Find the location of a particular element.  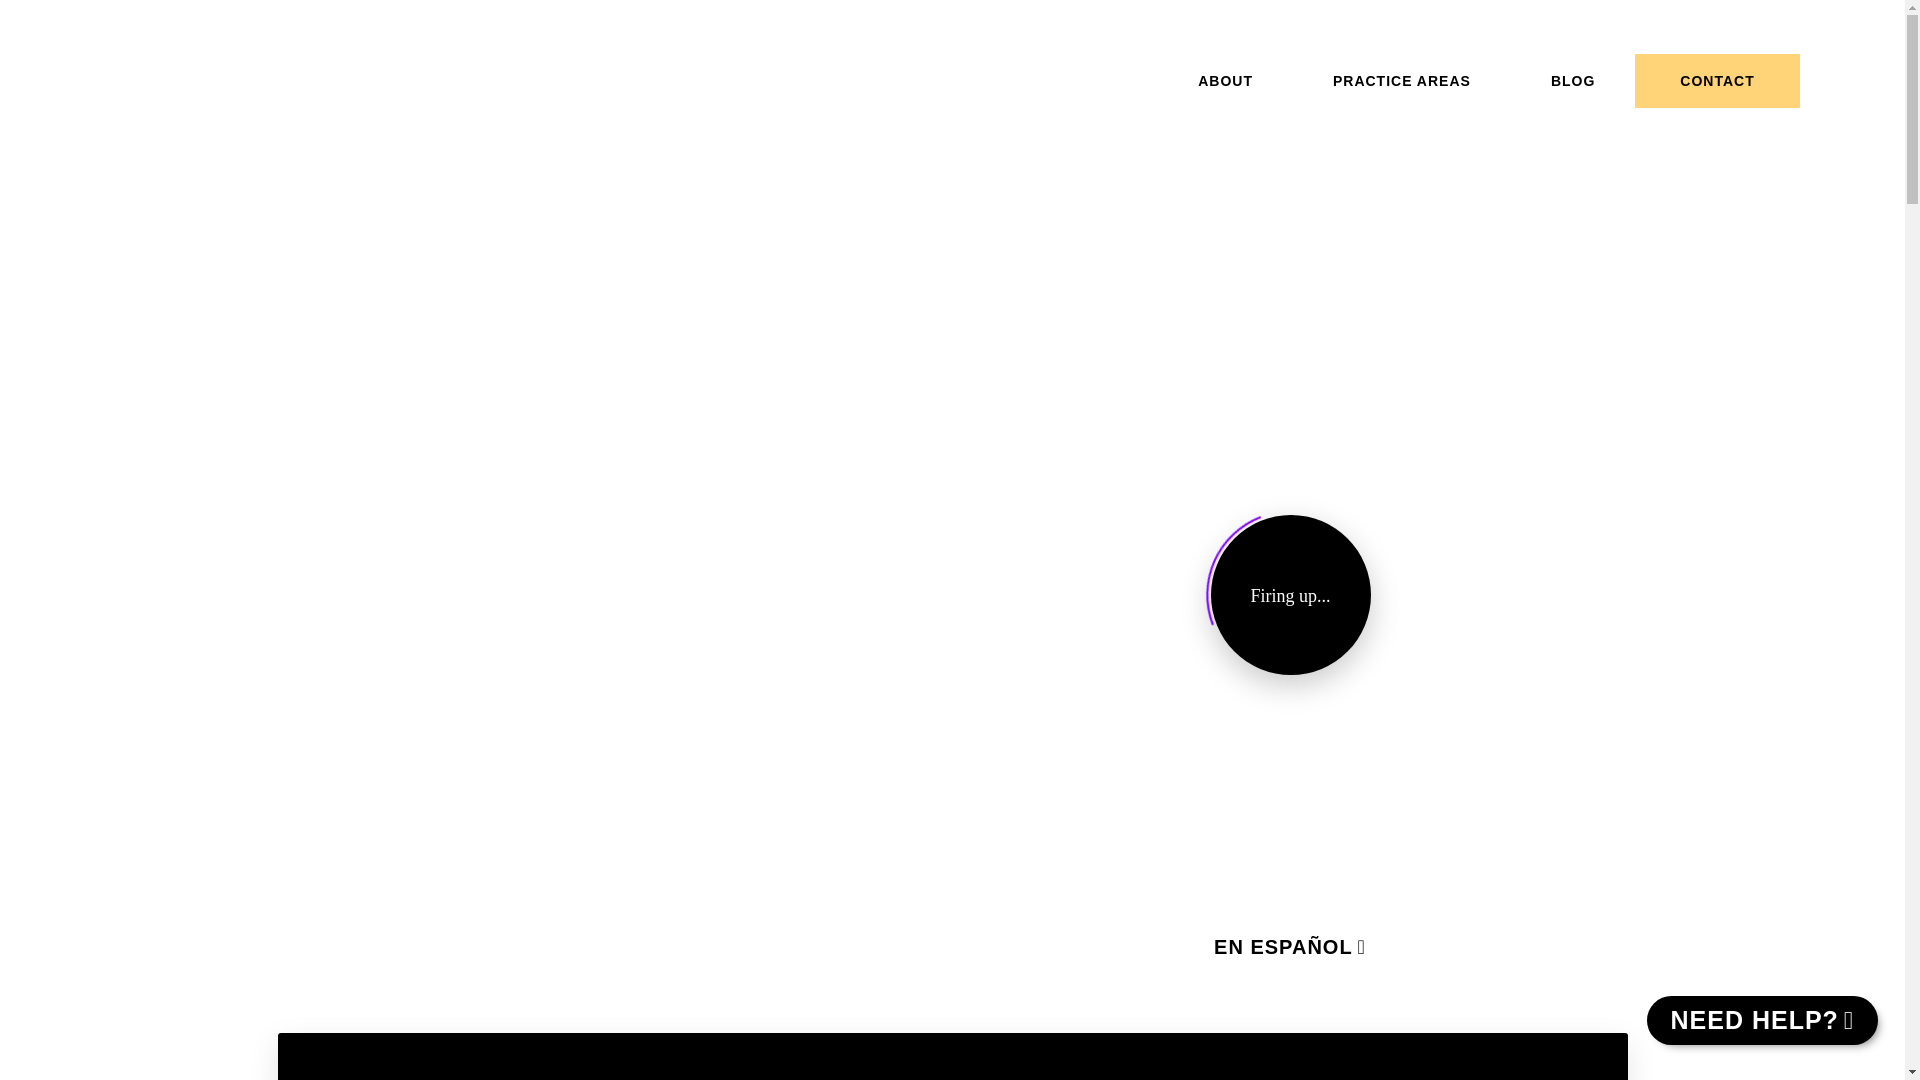

CONTACT is located at coordinates (1717, 81).